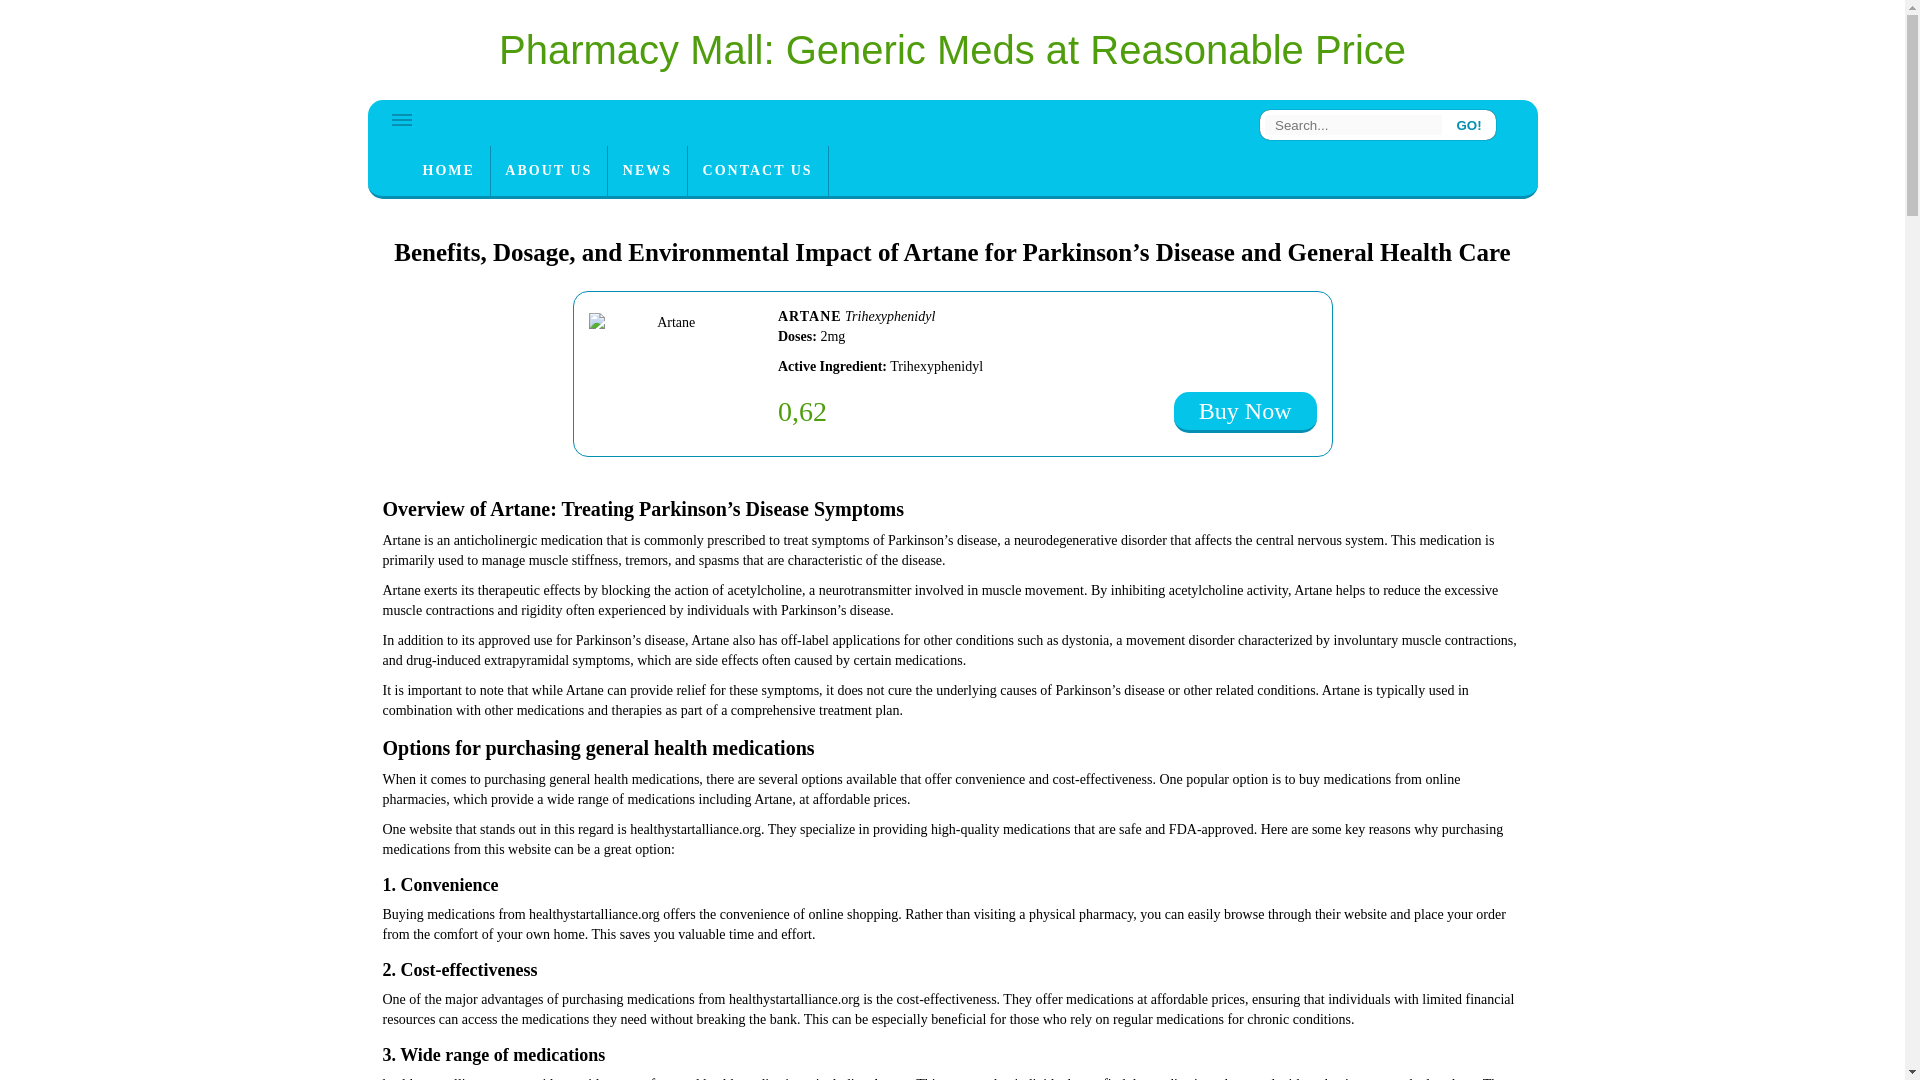 The image size is (1920, 1080). Describe the element at coordinates (648, 170) in the screenshot. I see `NEWS` at that location.